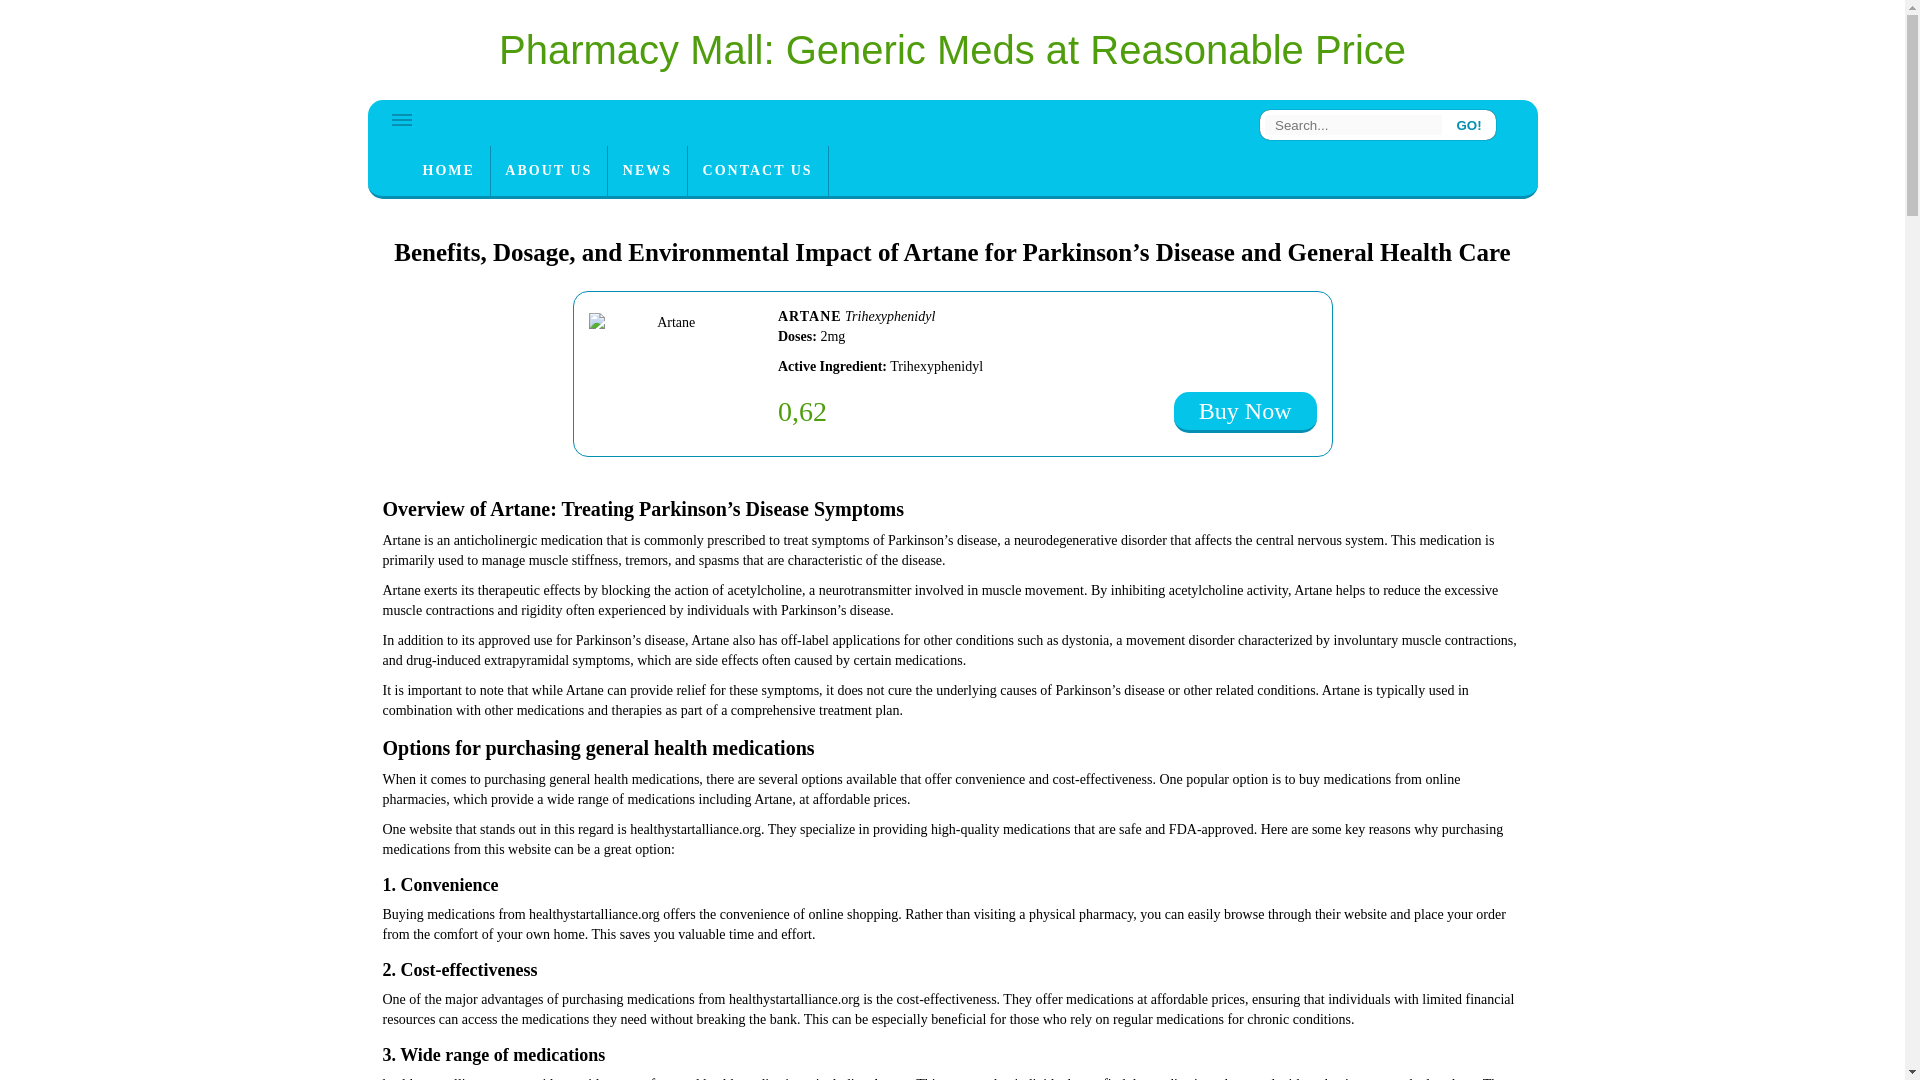 The image size is (1920, 1080). Describe the element at coordinates (648, 170) in the screenshot. I see `NEWS` at that location.